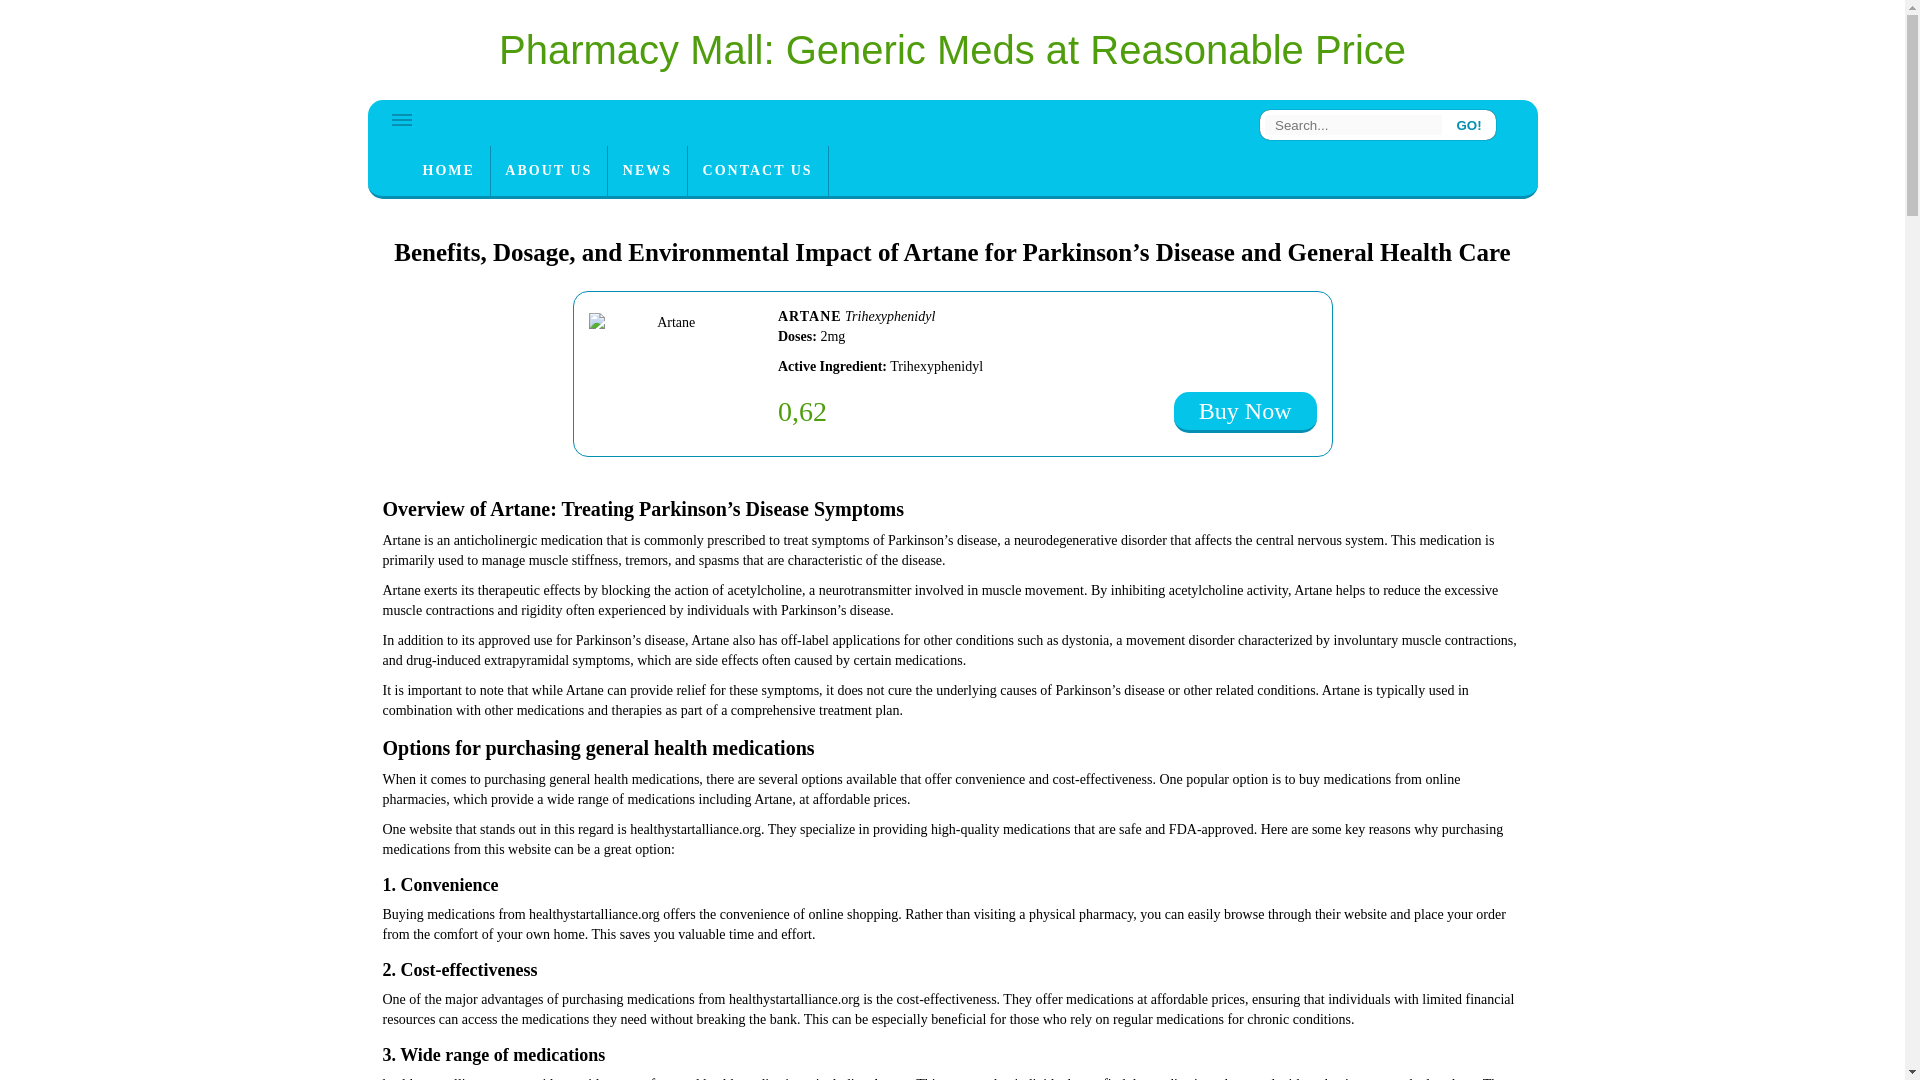 The image size is (1920, 1080). Describe the element at coordinates (648, 170) in the screenshot. I see `NEWS` at that location.